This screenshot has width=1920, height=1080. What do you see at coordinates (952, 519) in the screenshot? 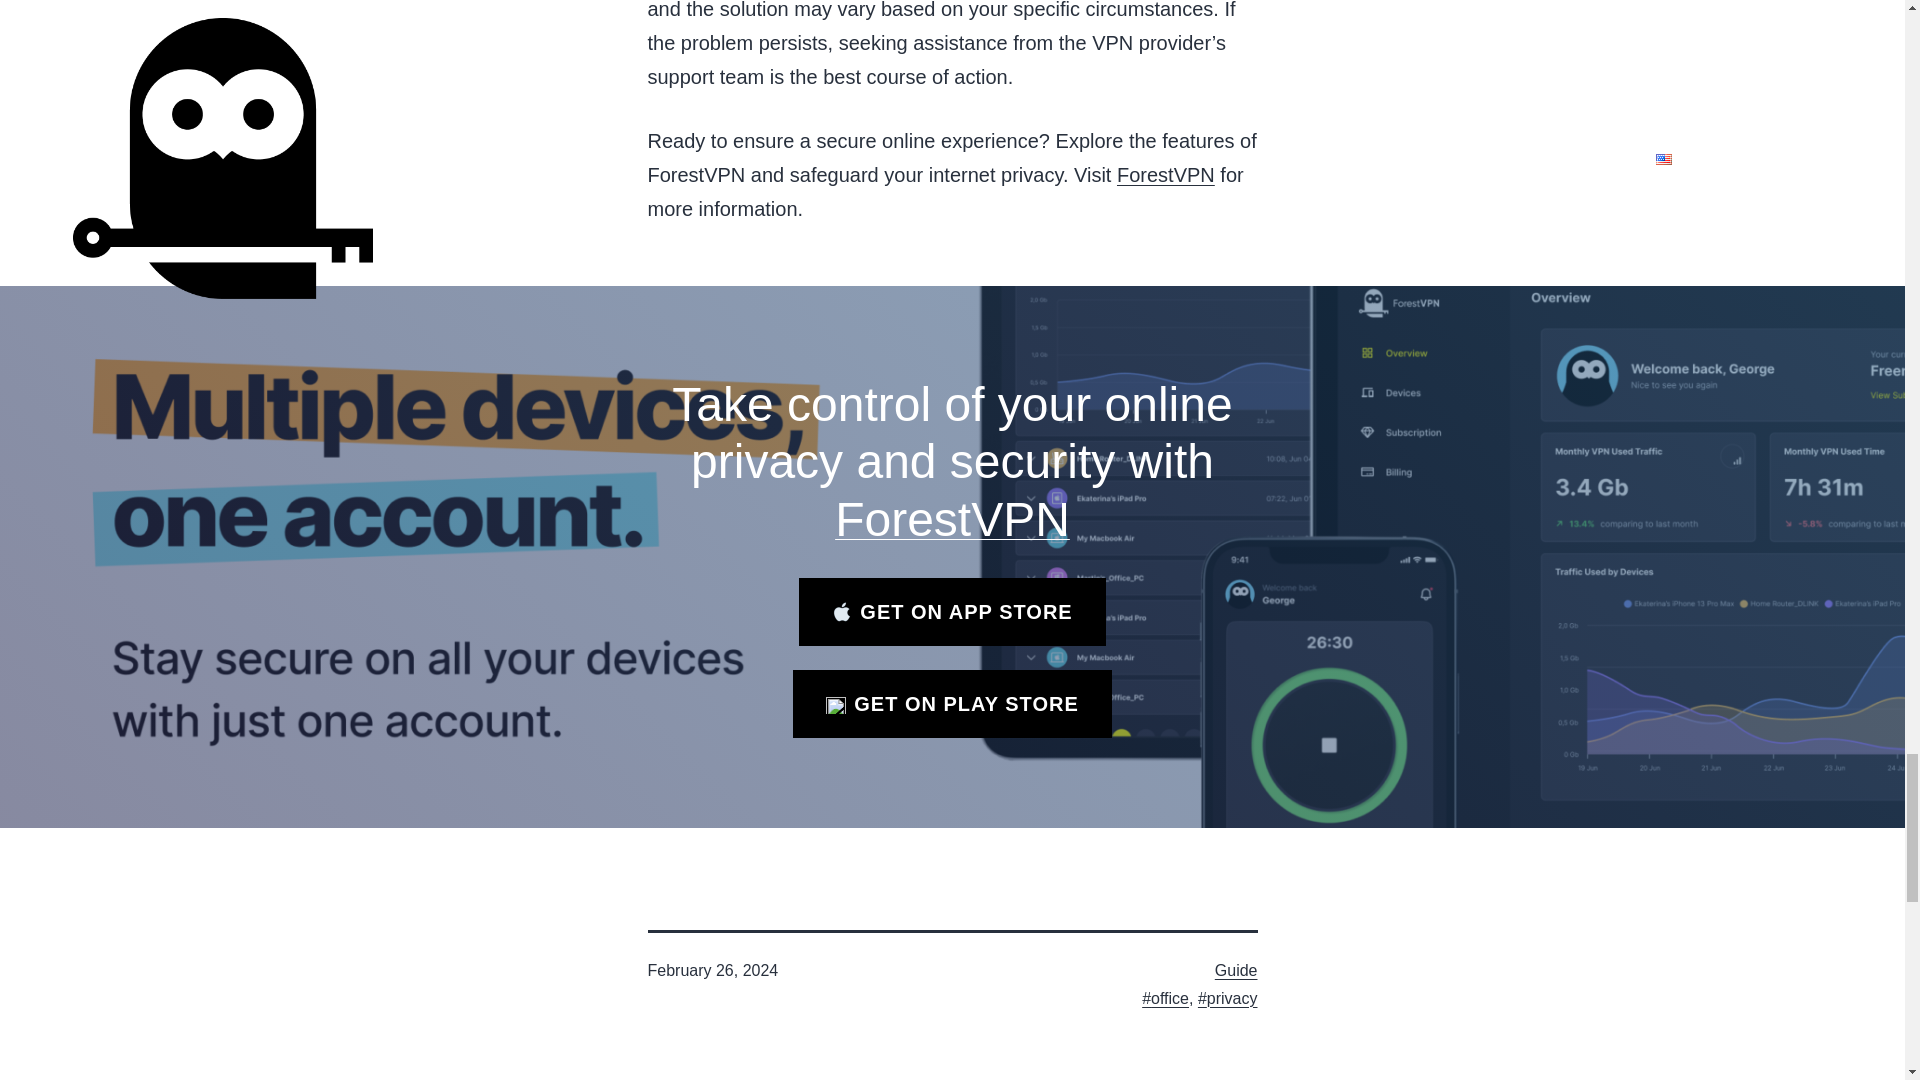
I see `ForestVPN` at bounding box center [952, 519].